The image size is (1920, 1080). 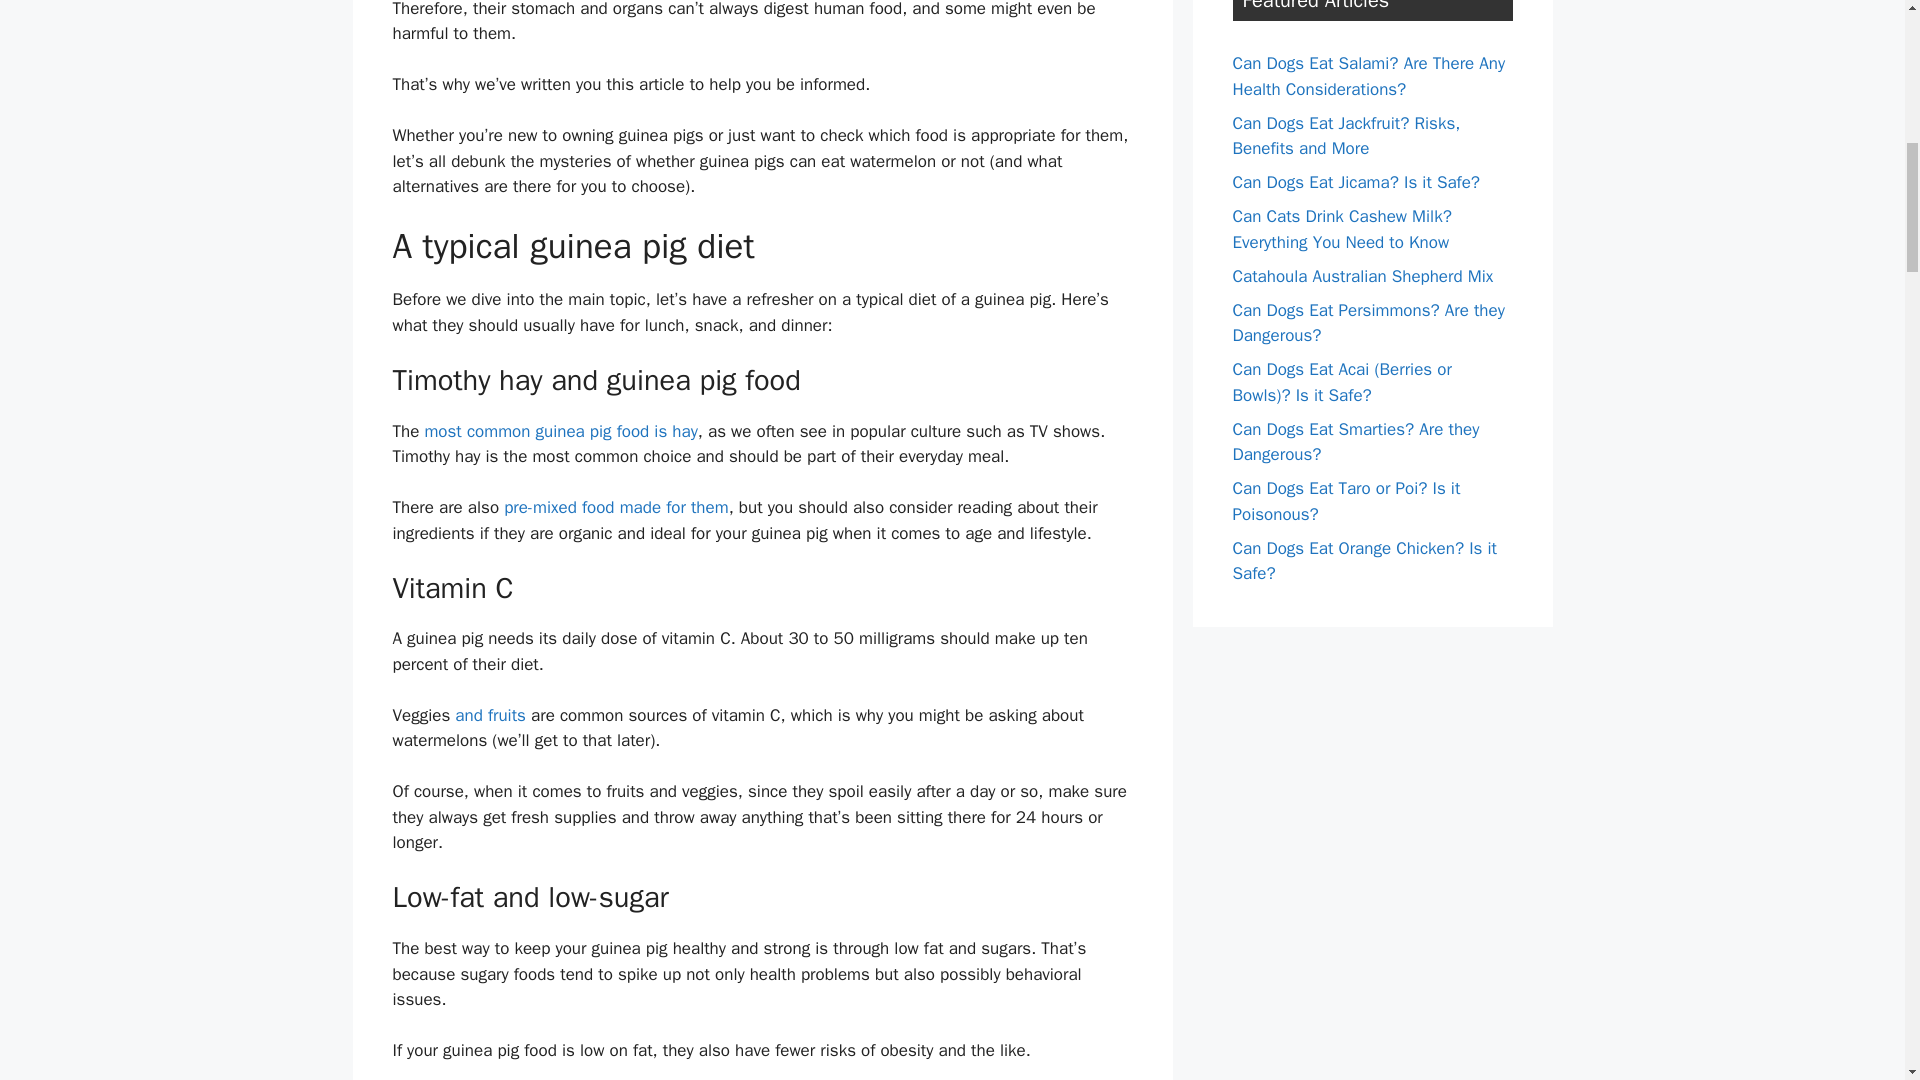 I want to click on pre-mixed food made for them, so click(x=615, y=507).